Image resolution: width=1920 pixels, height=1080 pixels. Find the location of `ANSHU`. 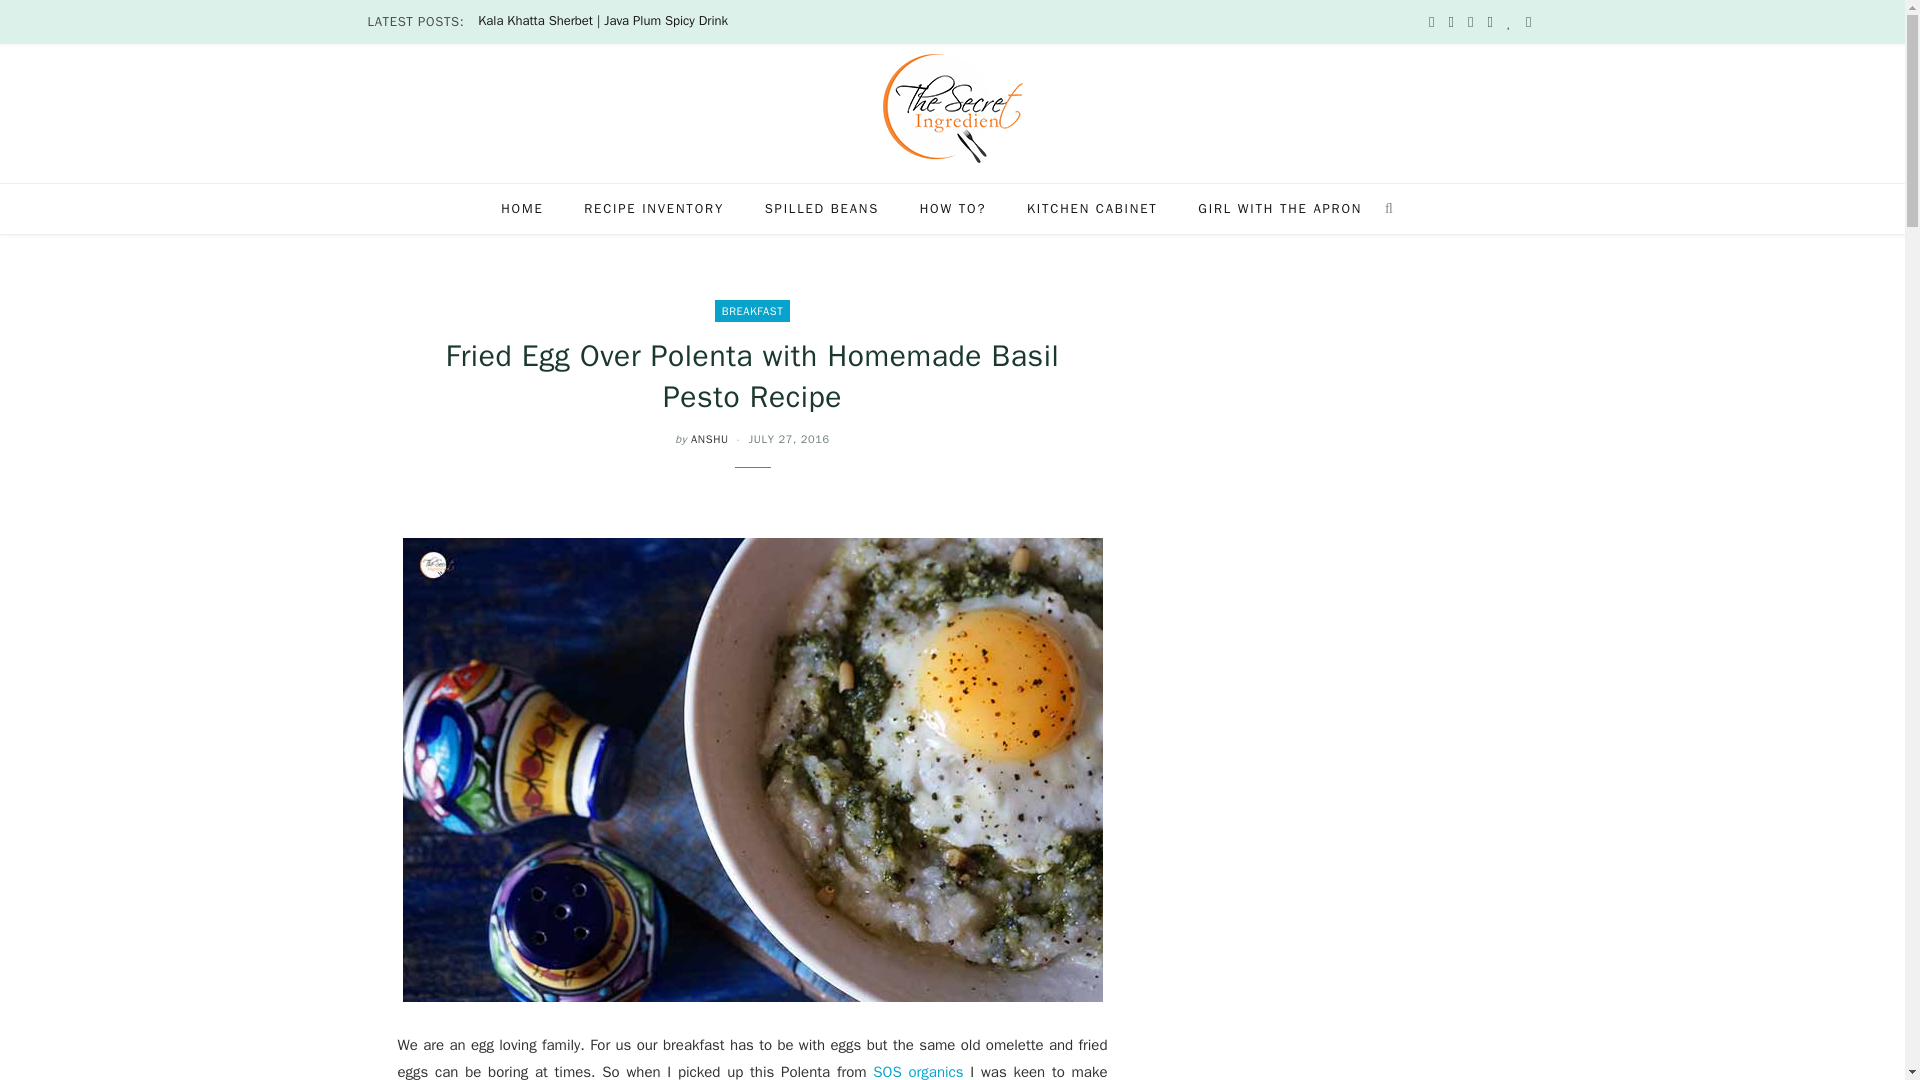

ANSHU is located at coordinates (710, 439).